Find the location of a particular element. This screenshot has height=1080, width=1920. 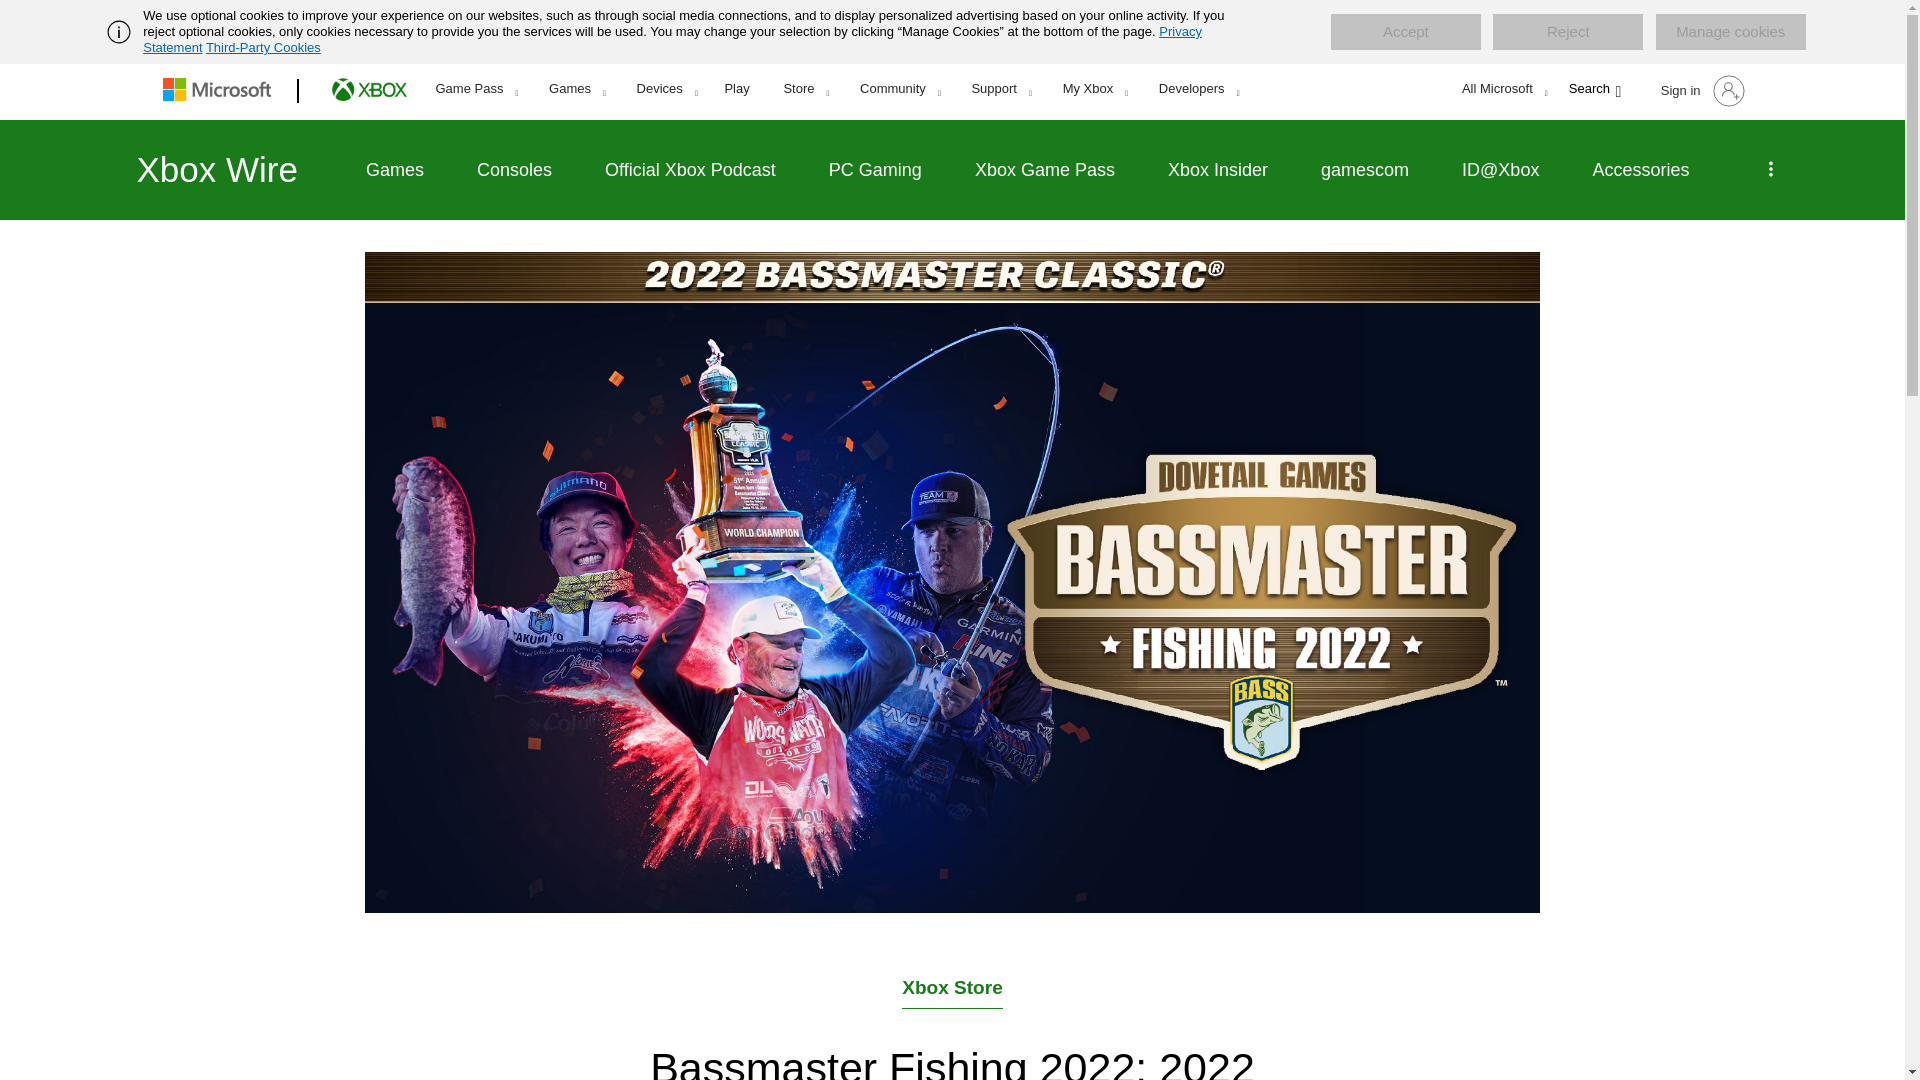

Devices is located at coordinates (667, 89).